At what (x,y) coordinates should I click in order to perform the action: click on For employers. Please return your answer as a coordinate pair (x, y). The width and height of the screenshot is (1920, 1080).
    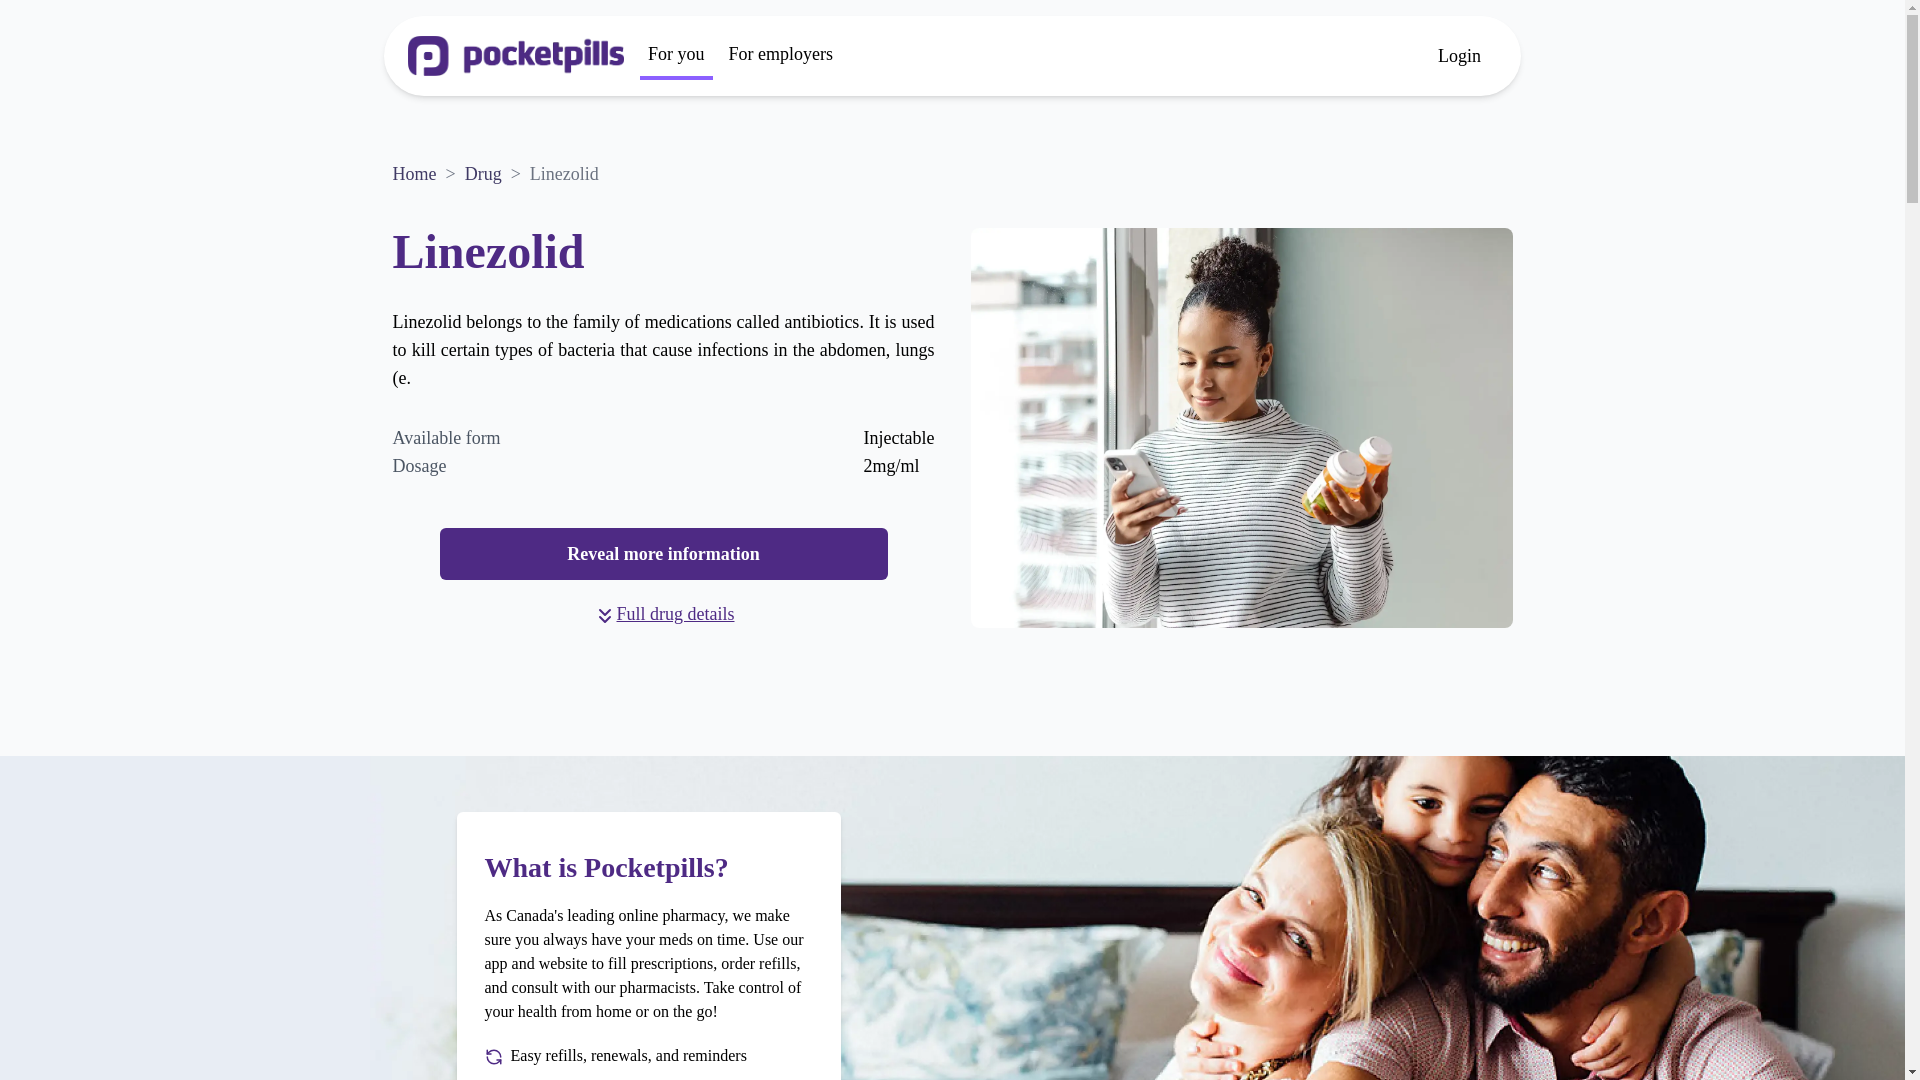
    Looking at the image, I should click on (780, 56).